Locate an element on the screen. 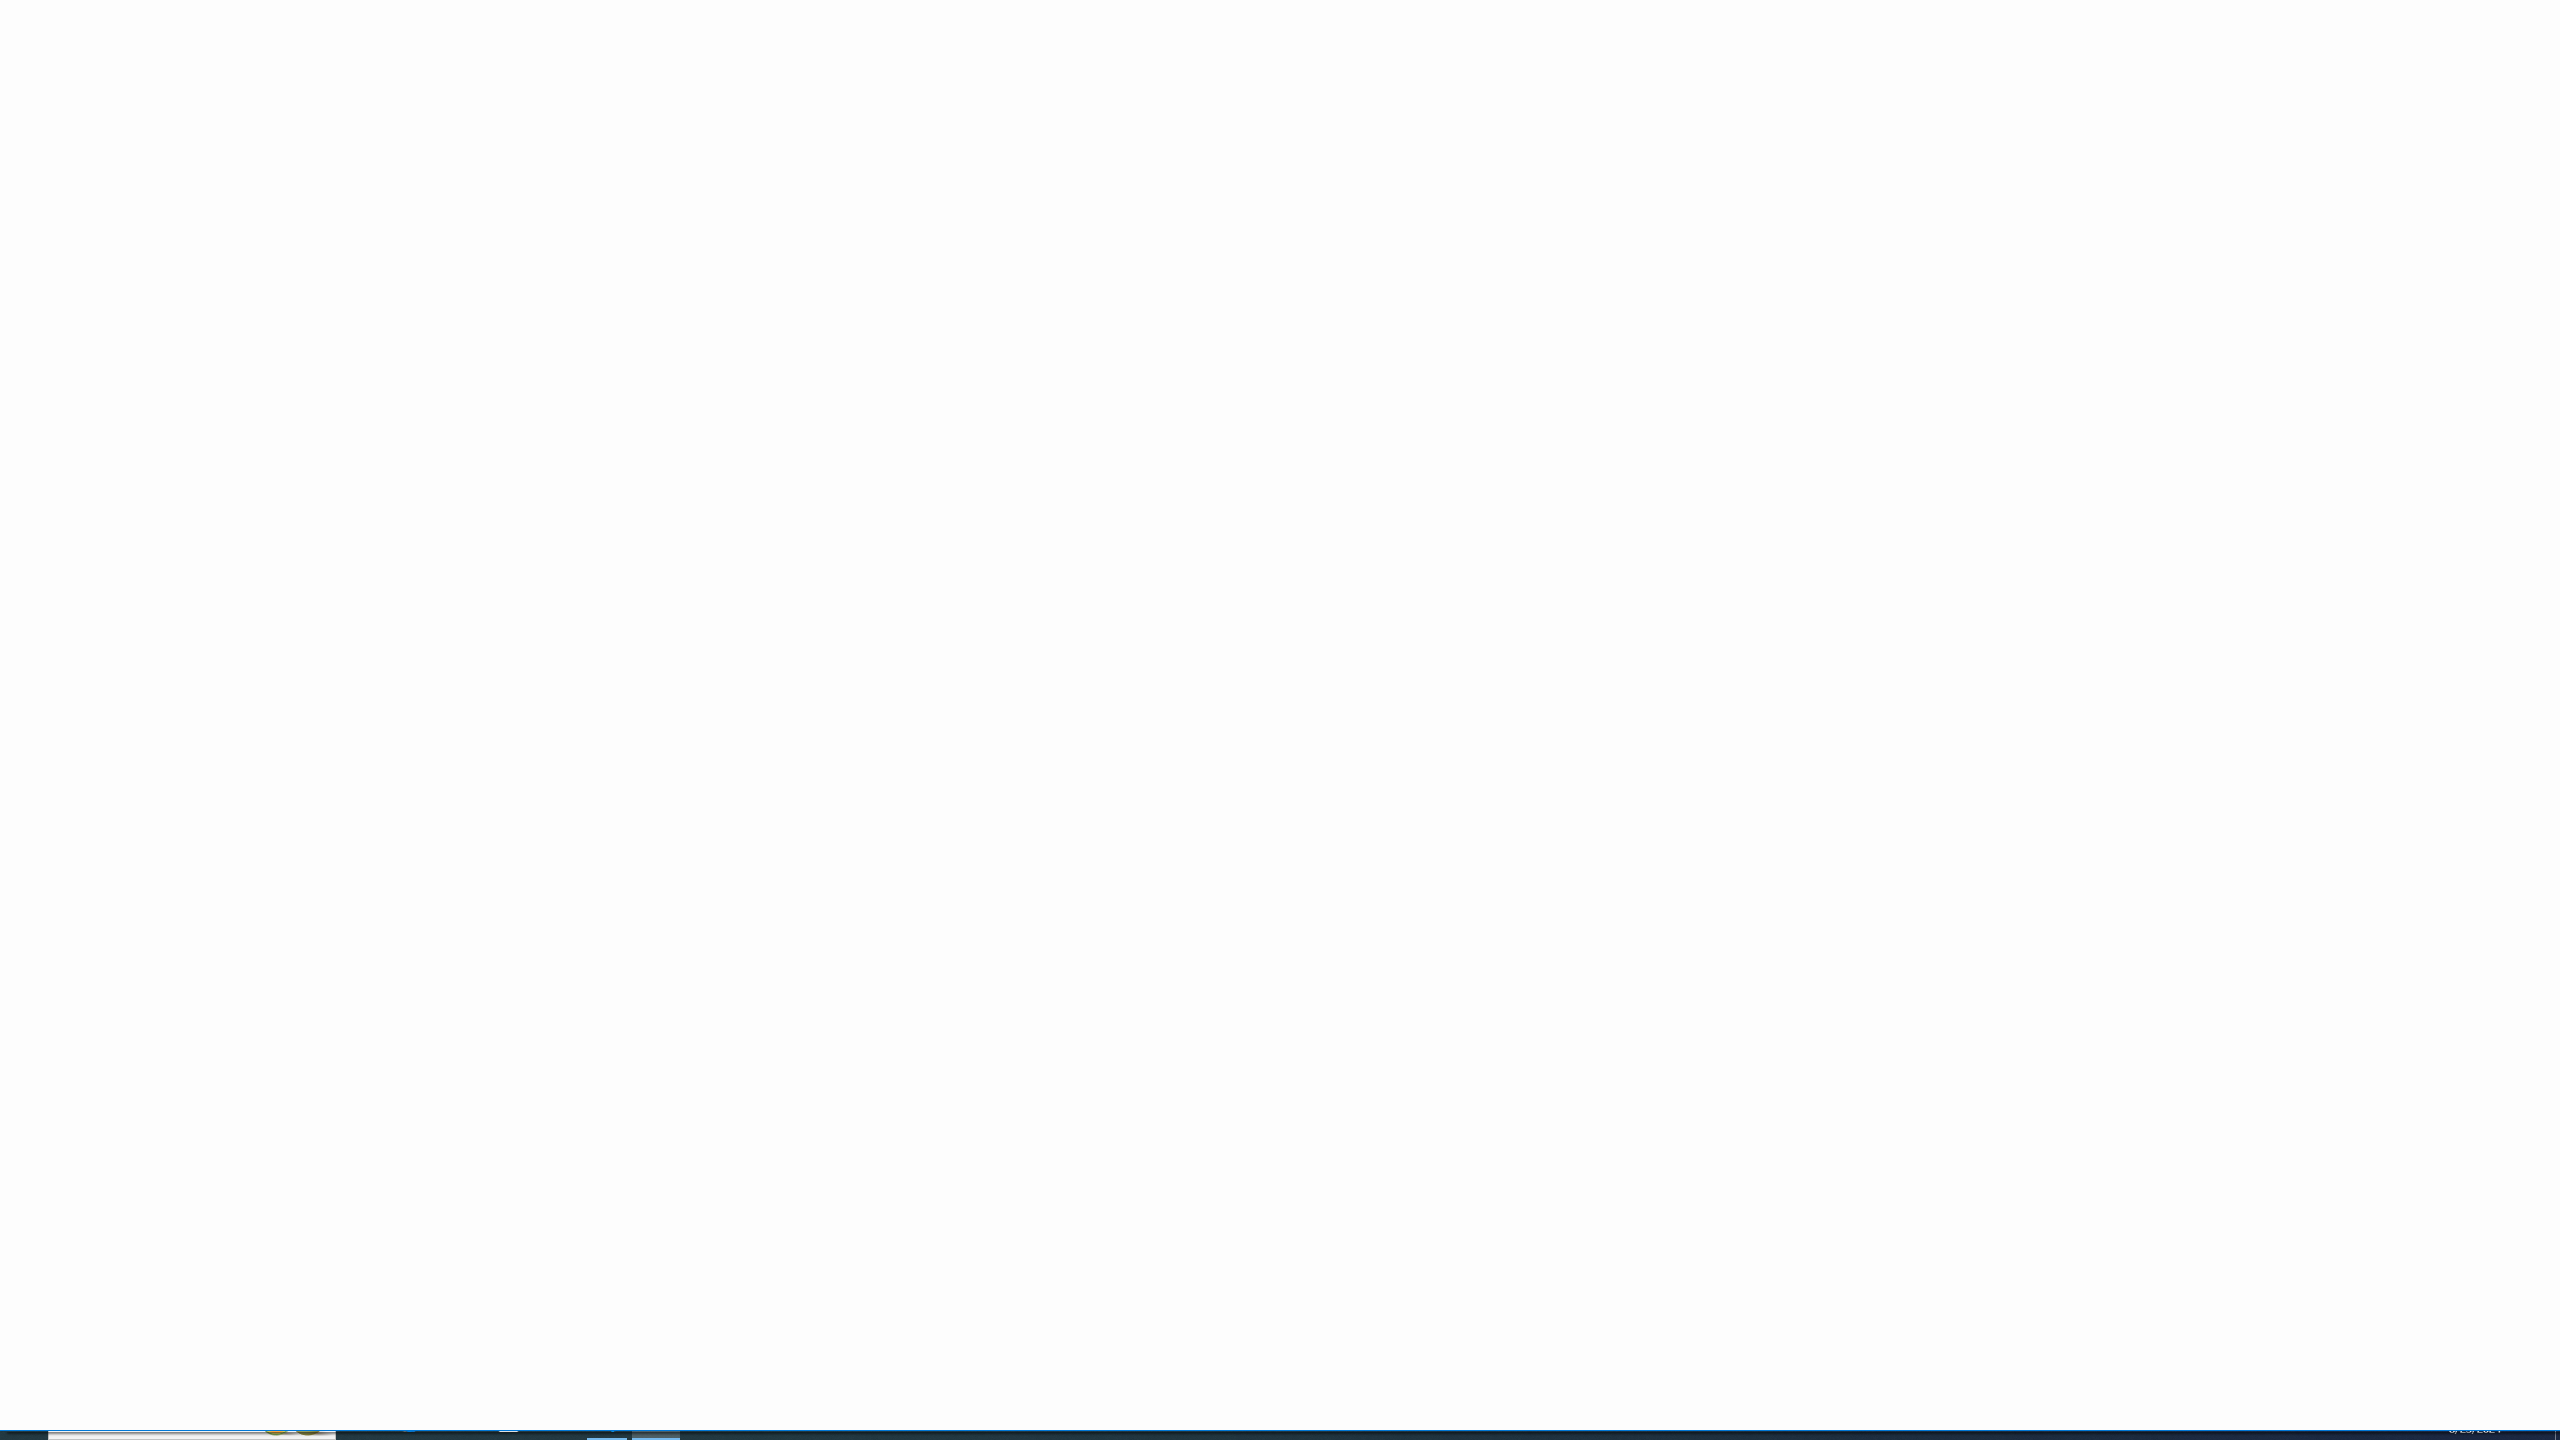  Accounting Number Format is located at coordinates (742, 120).